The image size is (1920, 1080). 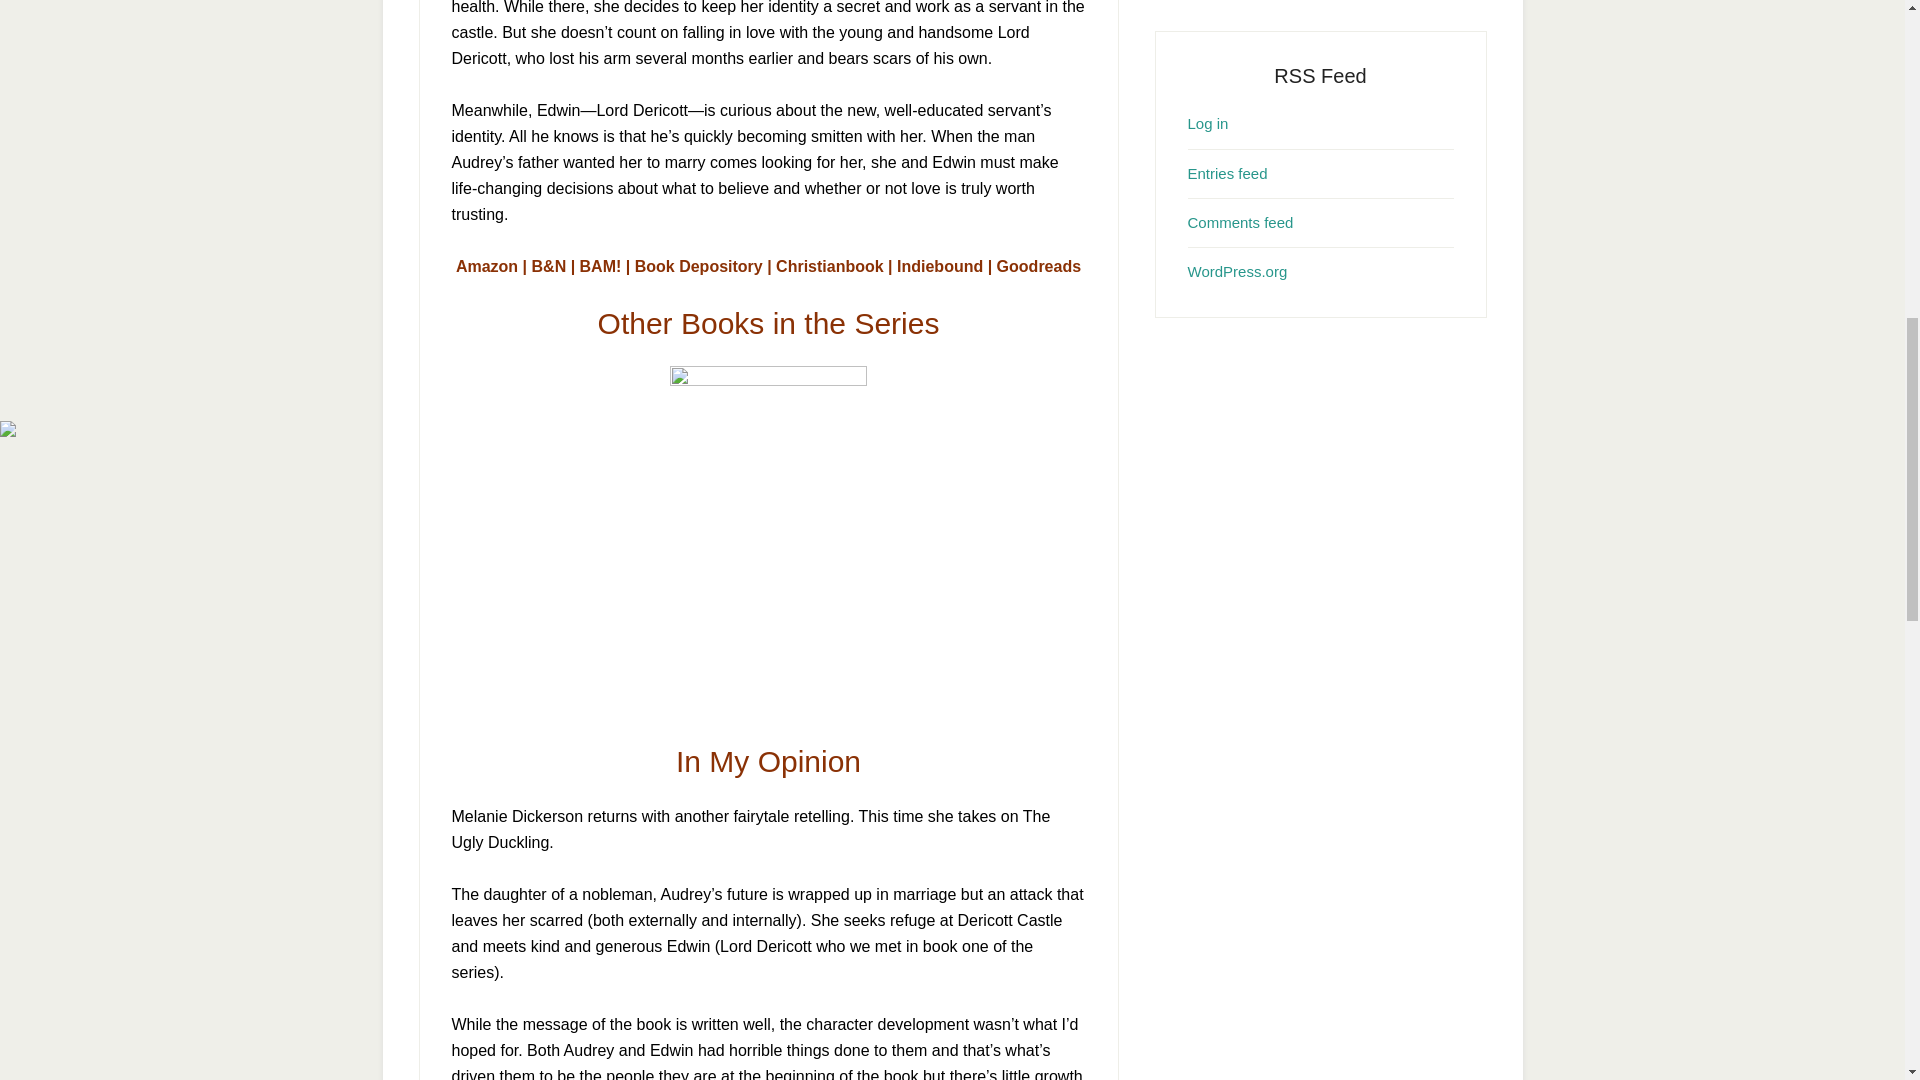 I want to click on Goodreads, so click(x=1038, y=266).